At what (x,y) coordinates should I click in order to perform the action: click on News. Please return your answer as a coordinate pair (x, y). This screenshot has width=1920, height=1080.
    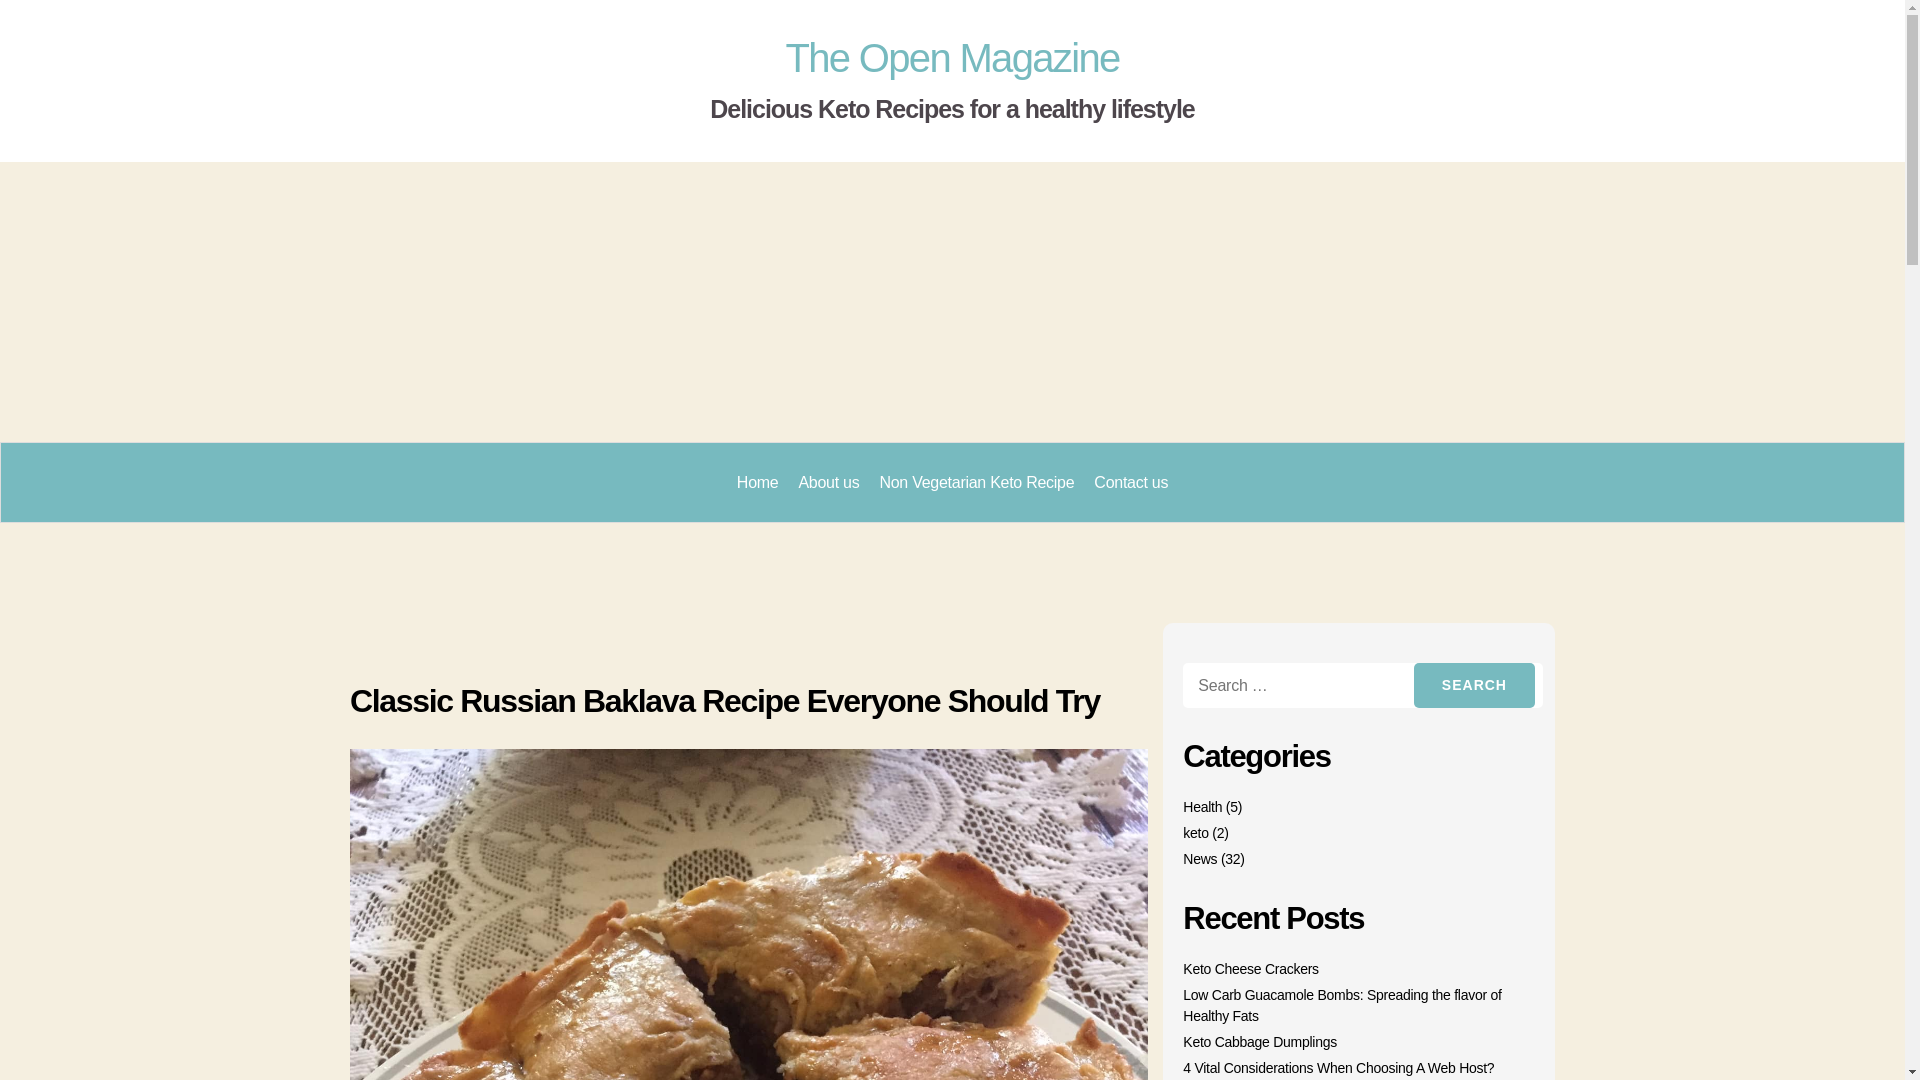
    Looking at the image, I should click on (1200, 859).